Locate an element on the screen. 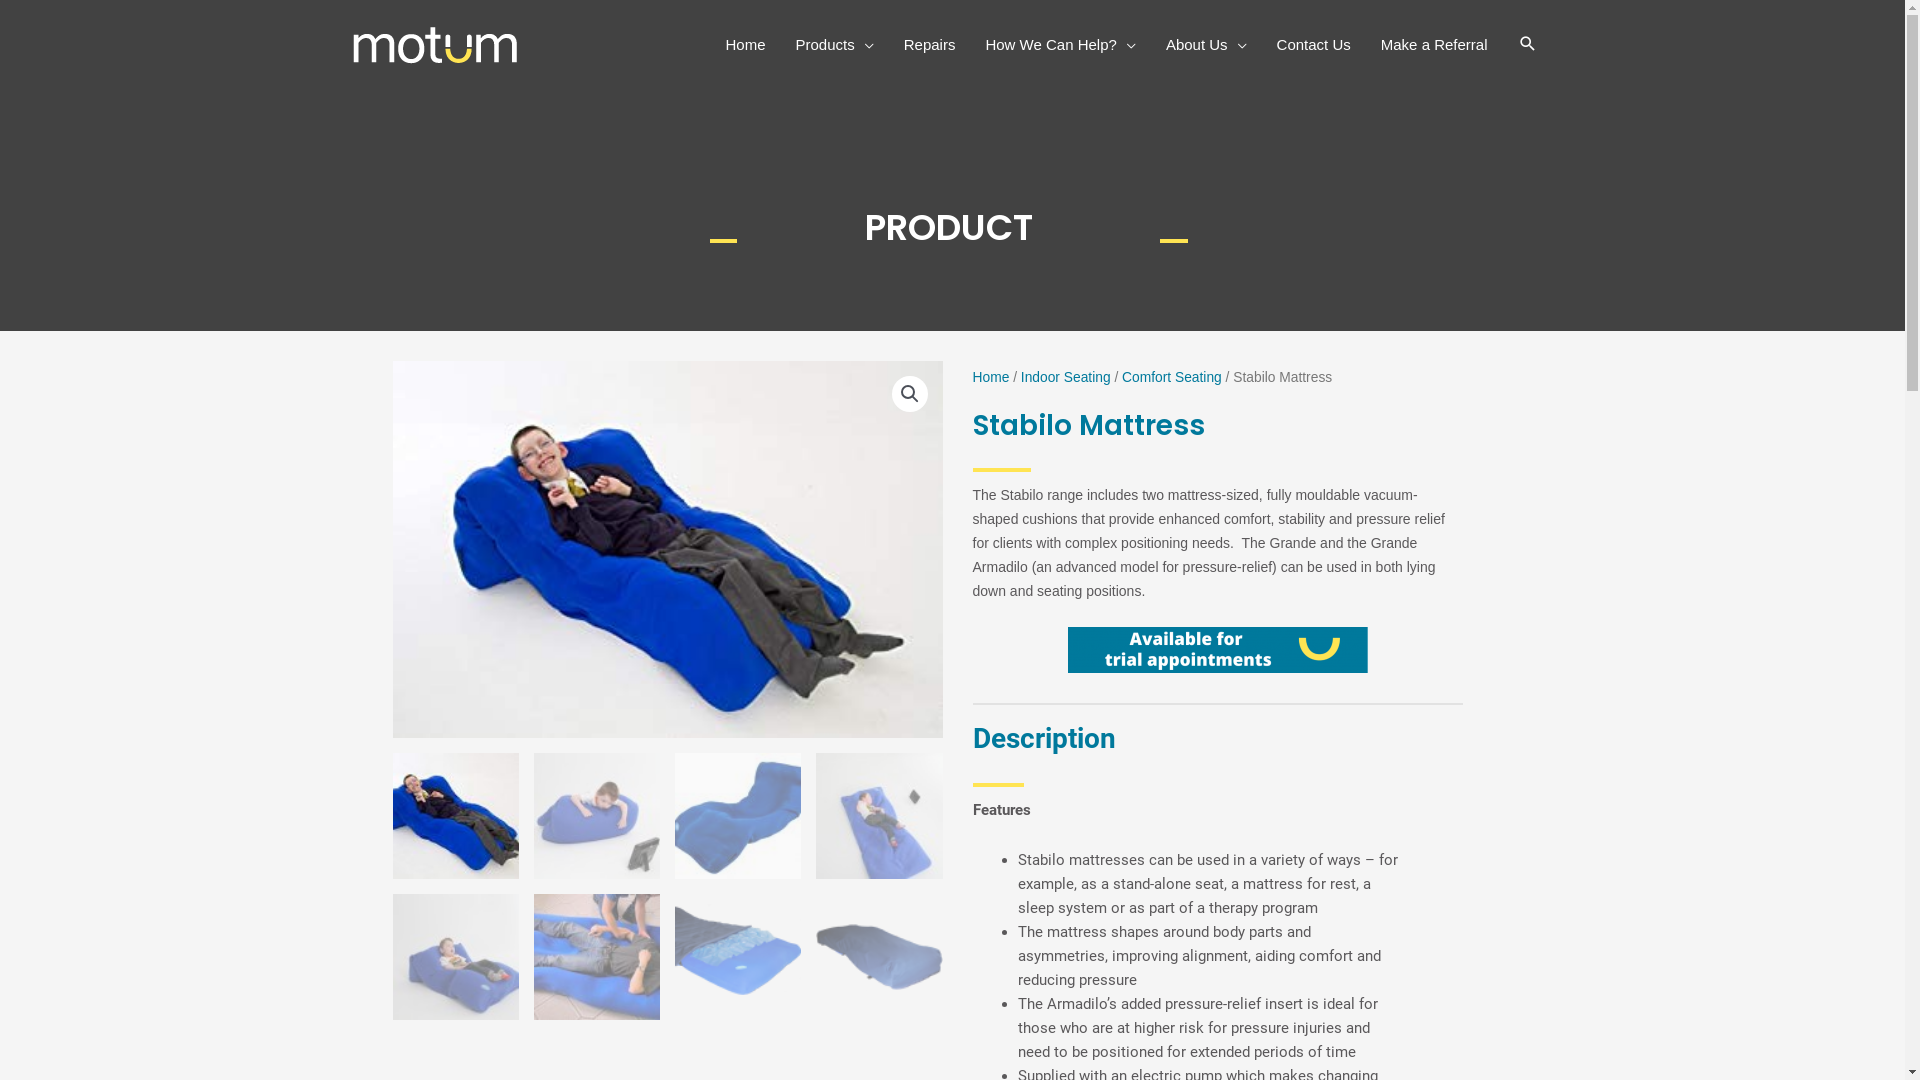 Image resolution: width=1920 pixels, height=1080 pixels. Make a Referral is located at coordinates (1434, 45).